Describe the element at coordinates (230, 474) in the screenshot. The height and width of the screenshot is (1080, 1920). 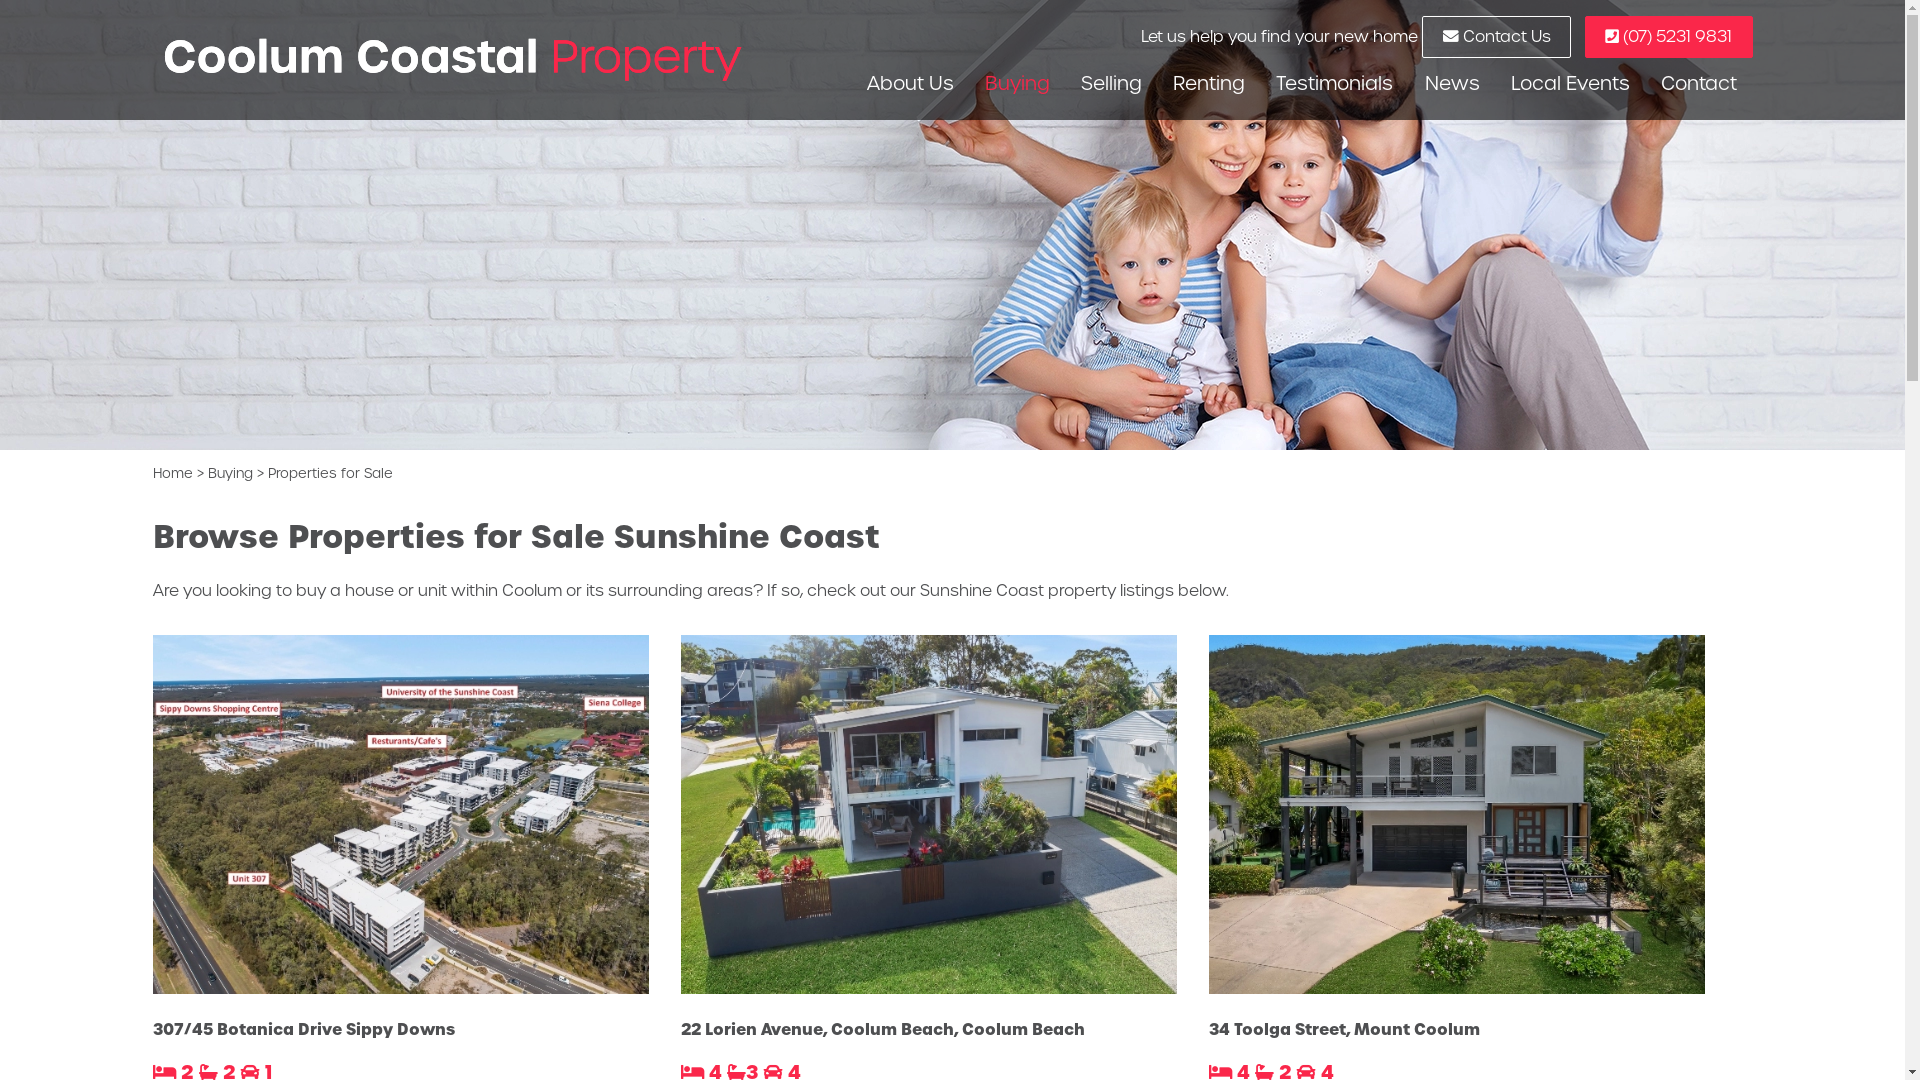
I see `Buying` at that location.